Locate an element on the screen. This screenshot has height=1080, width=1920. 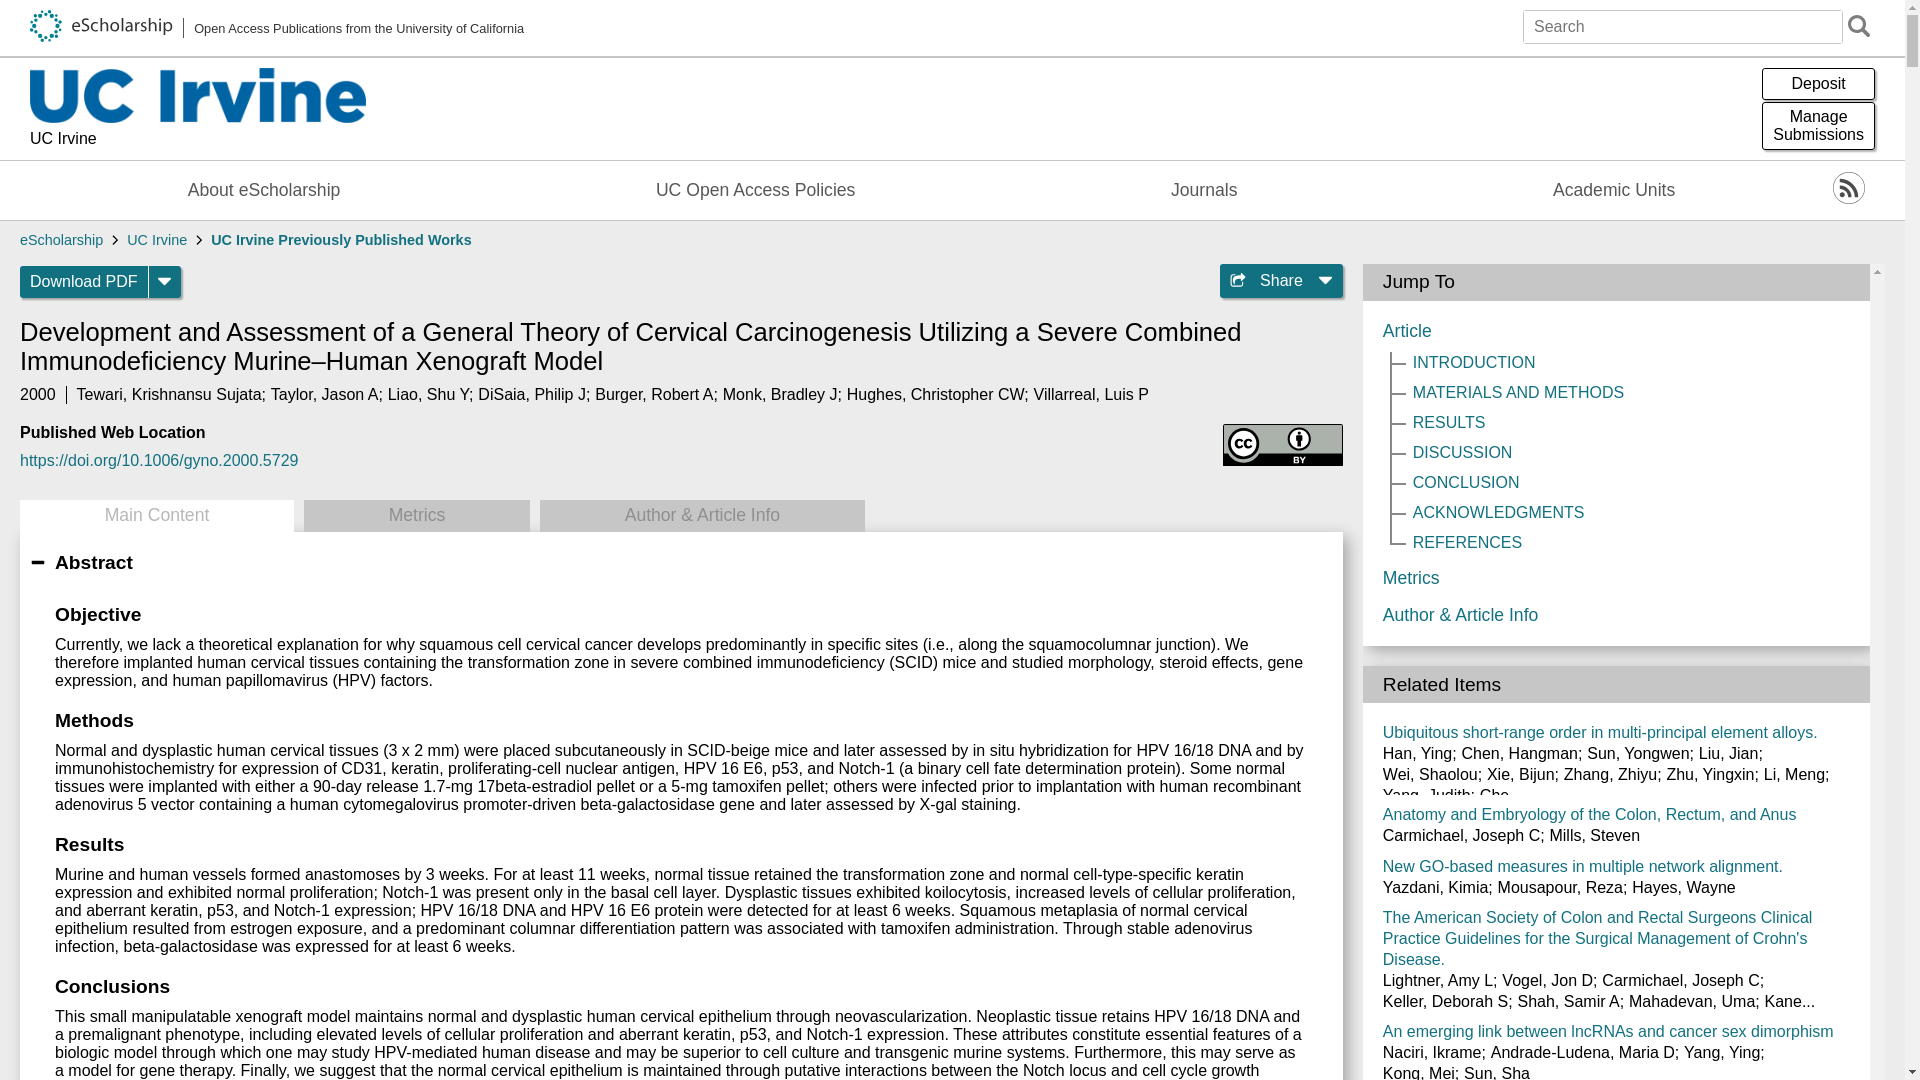
Taylor, Jason A is located at coordinates (324, 394).